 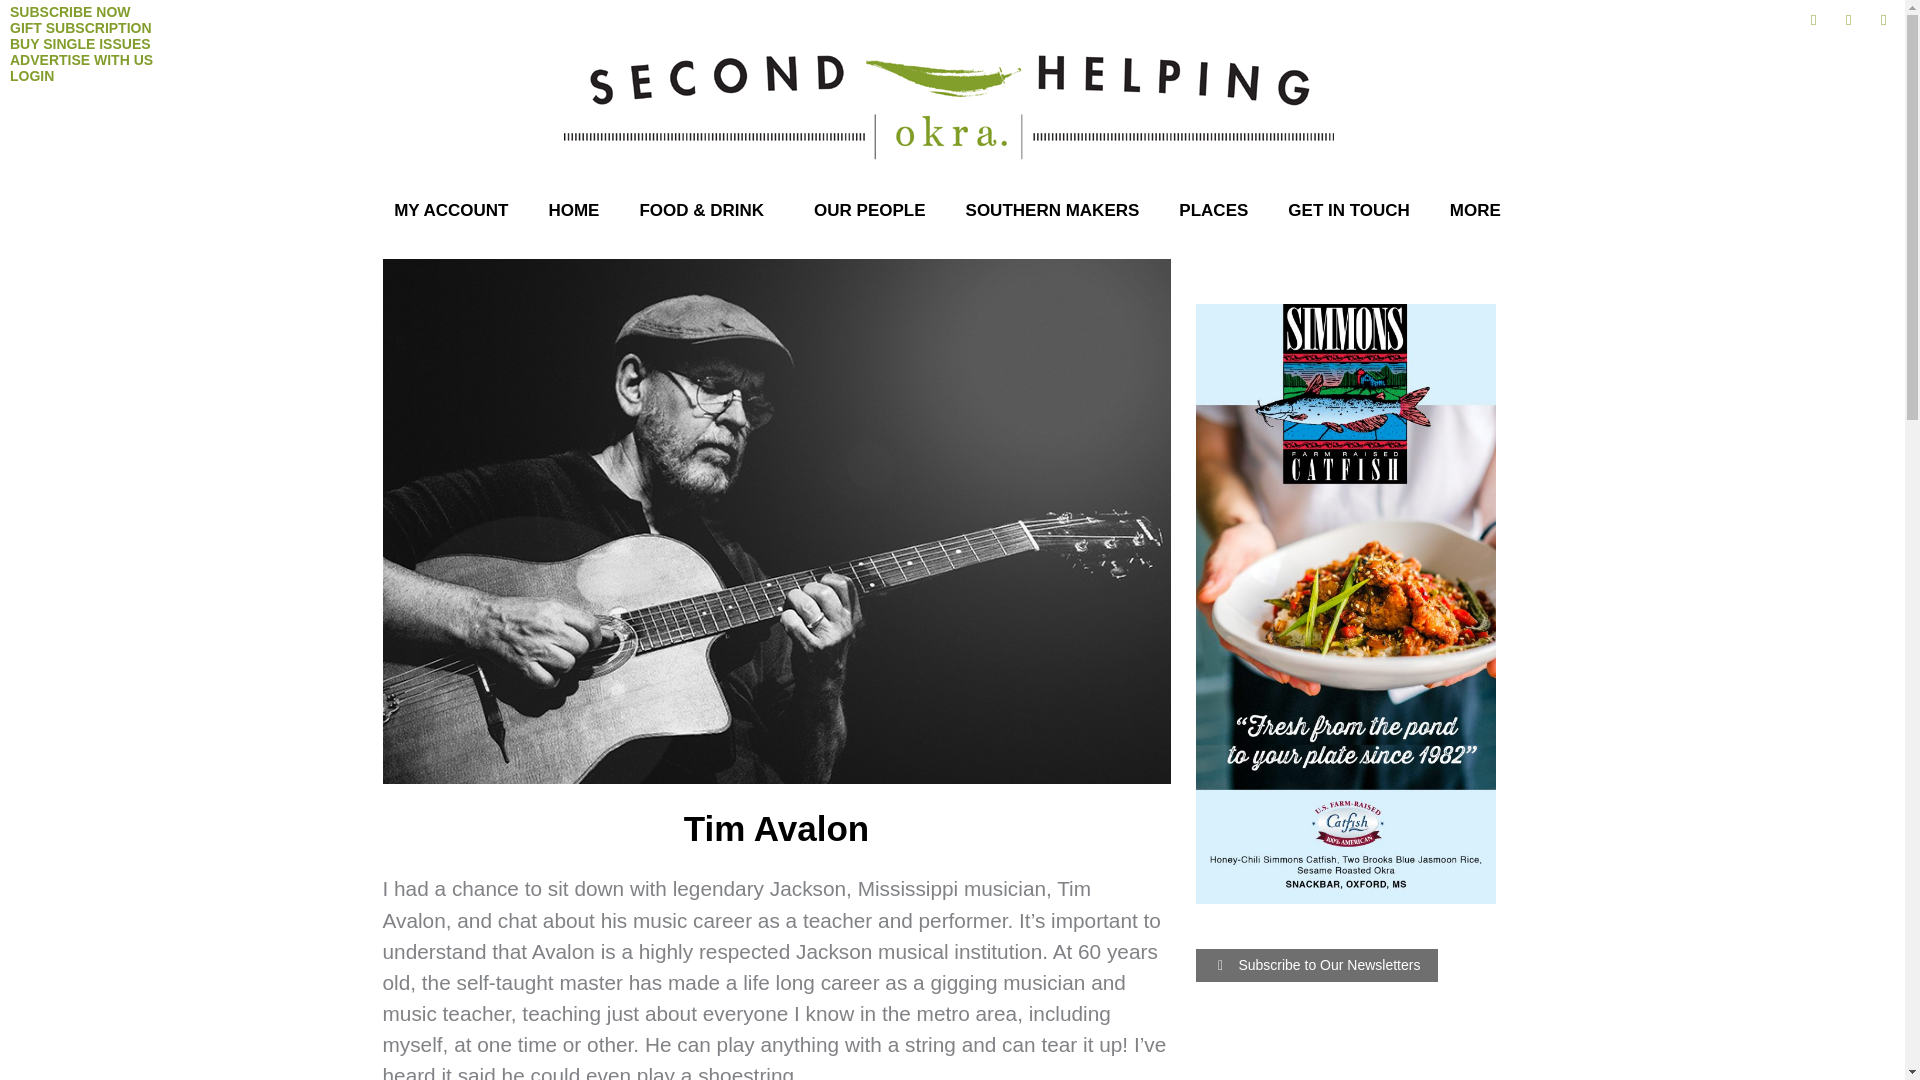 I want to click on BUY SINGLE ISSUES, so click(x=80, y=43).